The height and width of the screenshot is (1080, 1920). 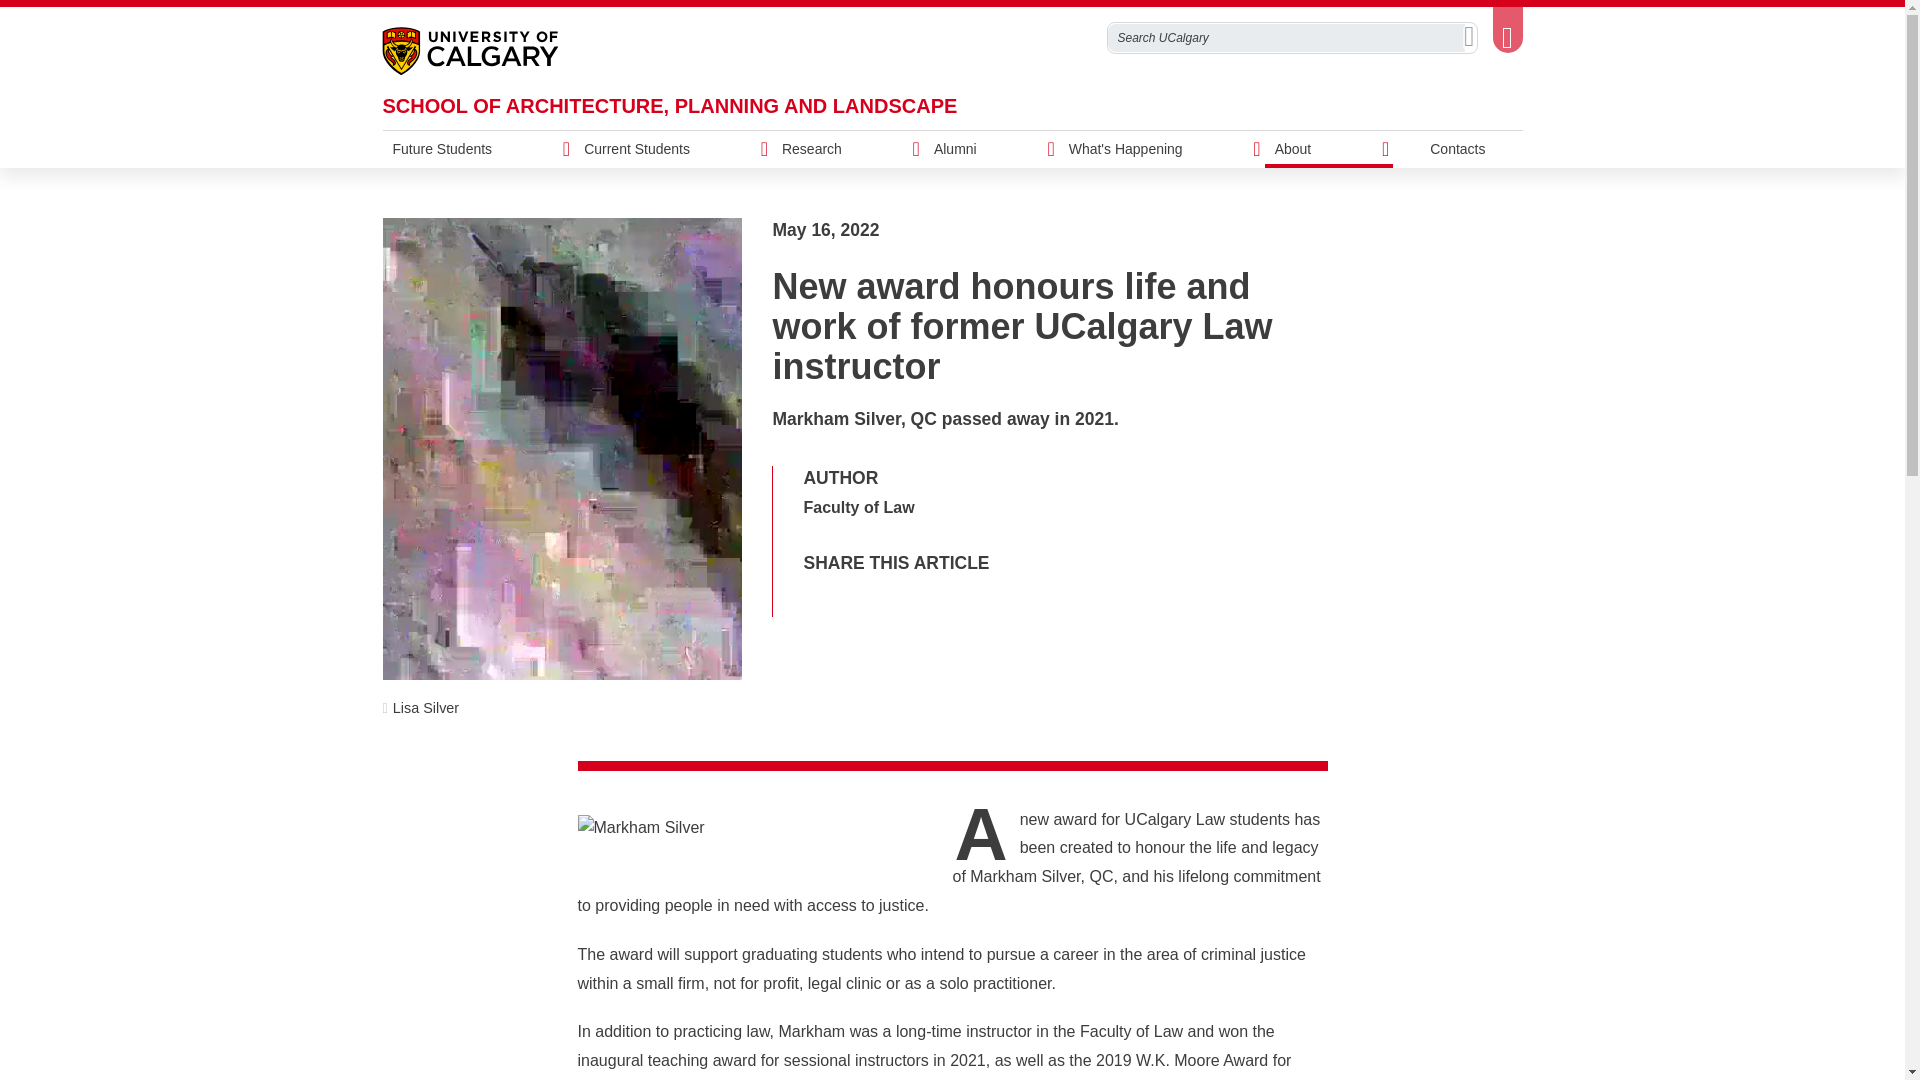 What do you see at coordinates (669, 106) in the screenshot?
I see `SCHOOL OF ARCHITECTURE, PLANNING AND LANDSCAPE` at bounding box center [669, 106].